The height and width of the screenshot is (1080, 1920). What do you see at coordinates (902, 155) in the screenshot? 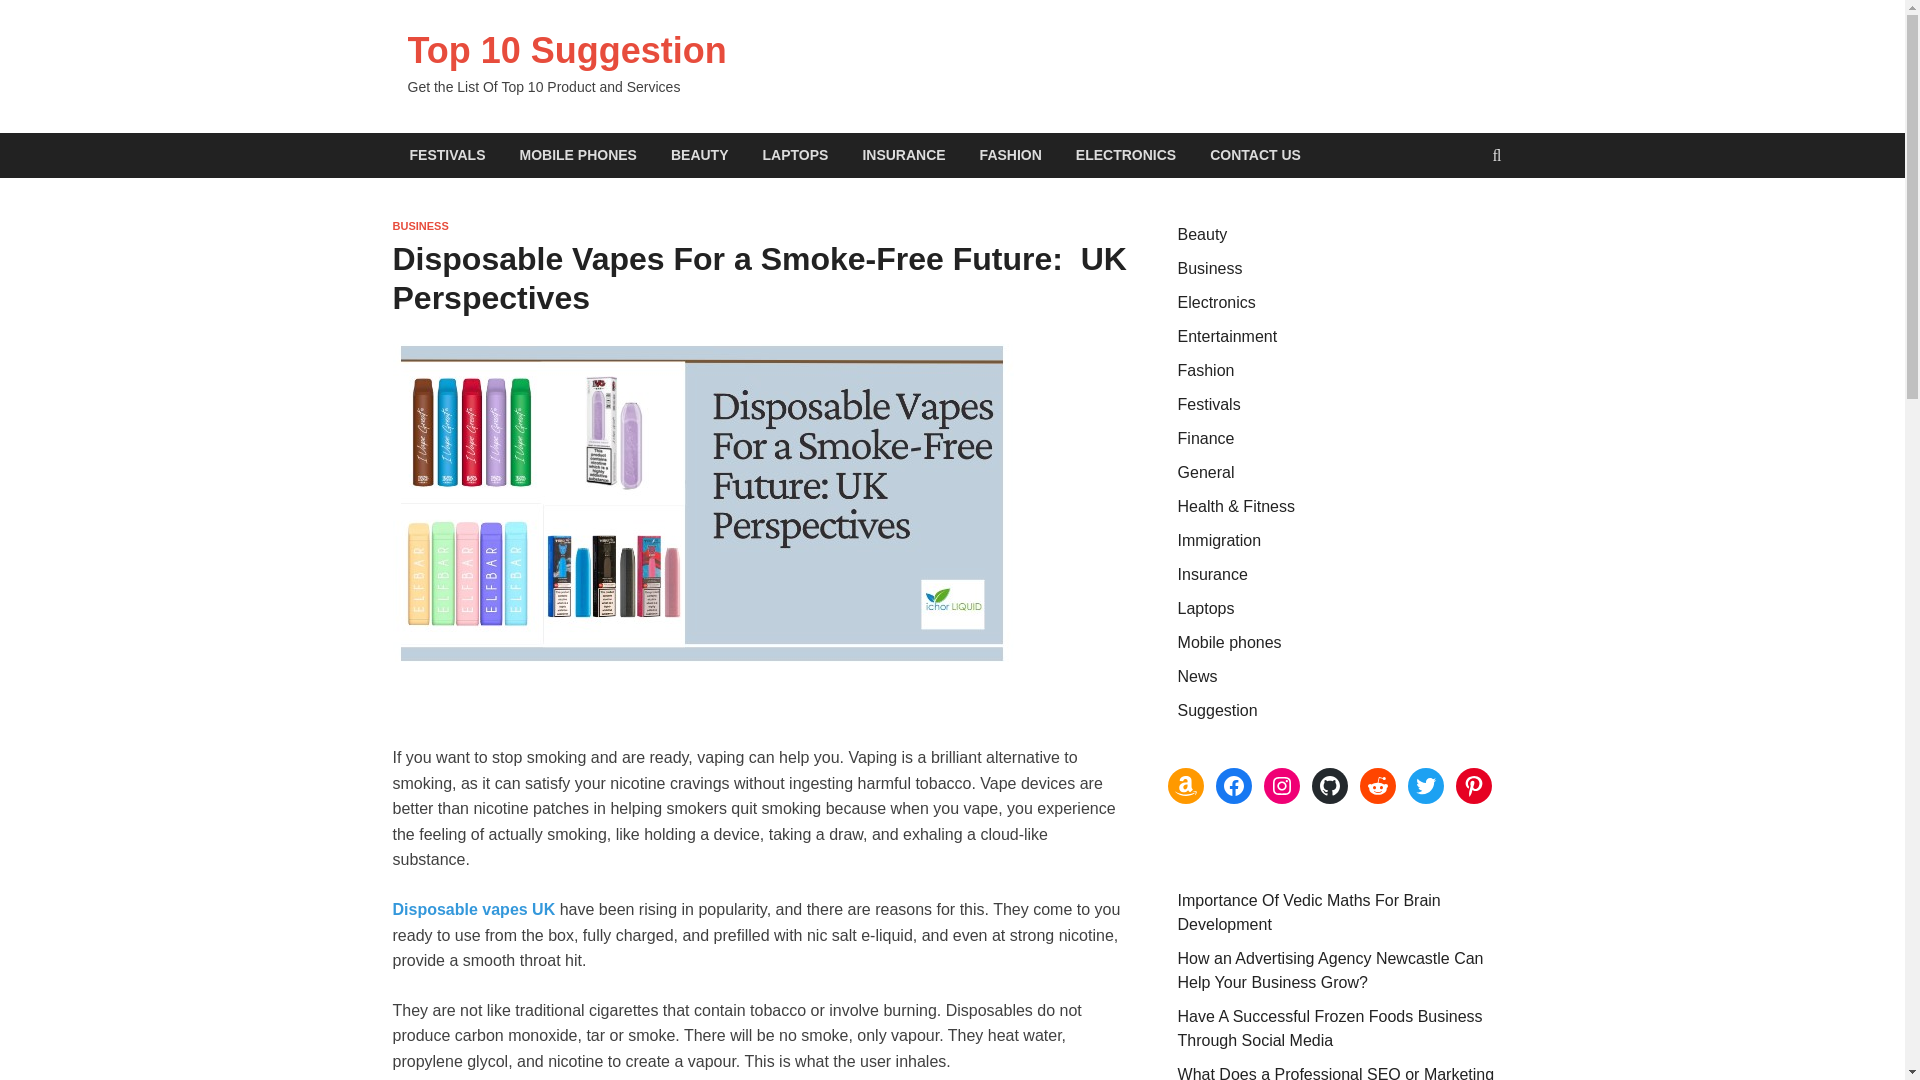
I see `INSURANCE` at bounding box center [902, 155].